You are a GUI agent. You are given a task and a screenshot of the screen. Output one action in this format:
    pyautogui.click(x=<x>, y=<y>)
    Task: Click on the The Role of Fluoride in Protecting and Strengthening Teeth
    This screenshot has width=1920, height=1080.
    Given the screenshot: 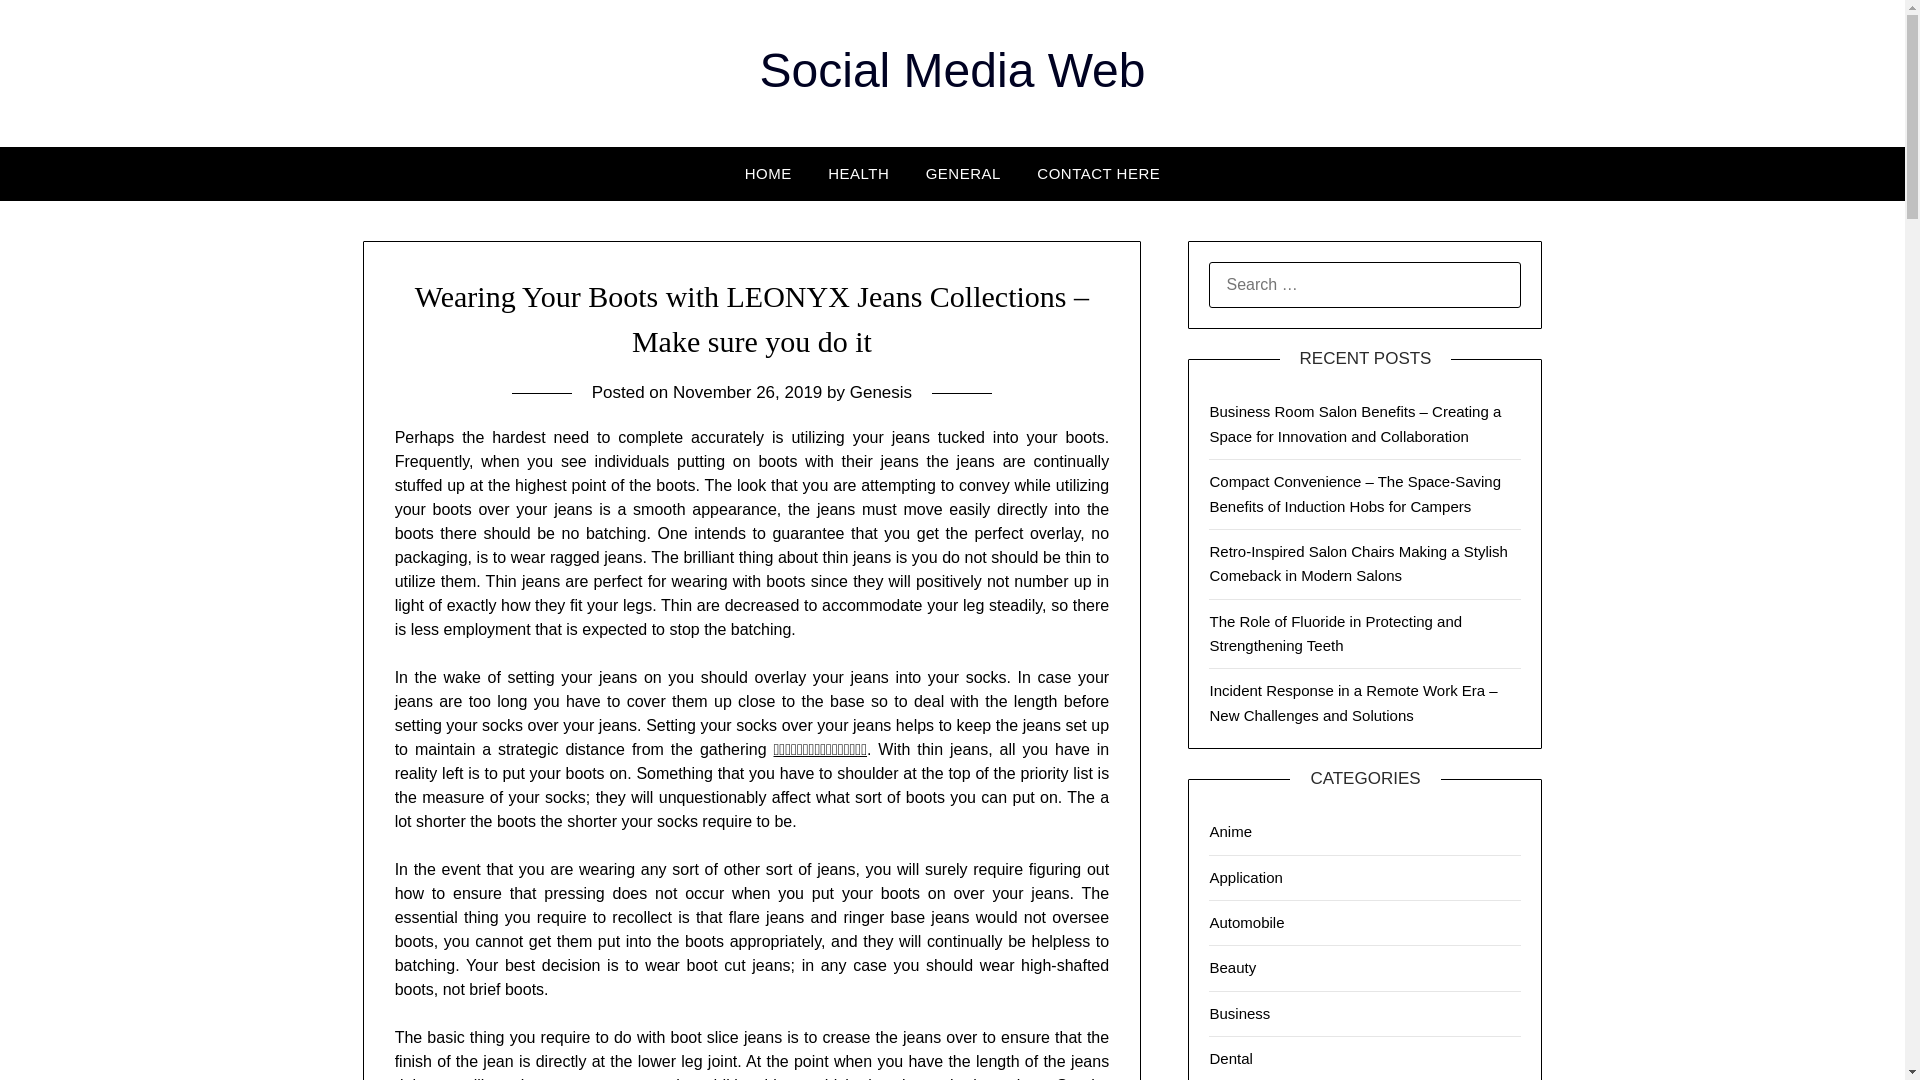 What is the action you would take?
    pyautogui.click(x=1335, y=634)
    